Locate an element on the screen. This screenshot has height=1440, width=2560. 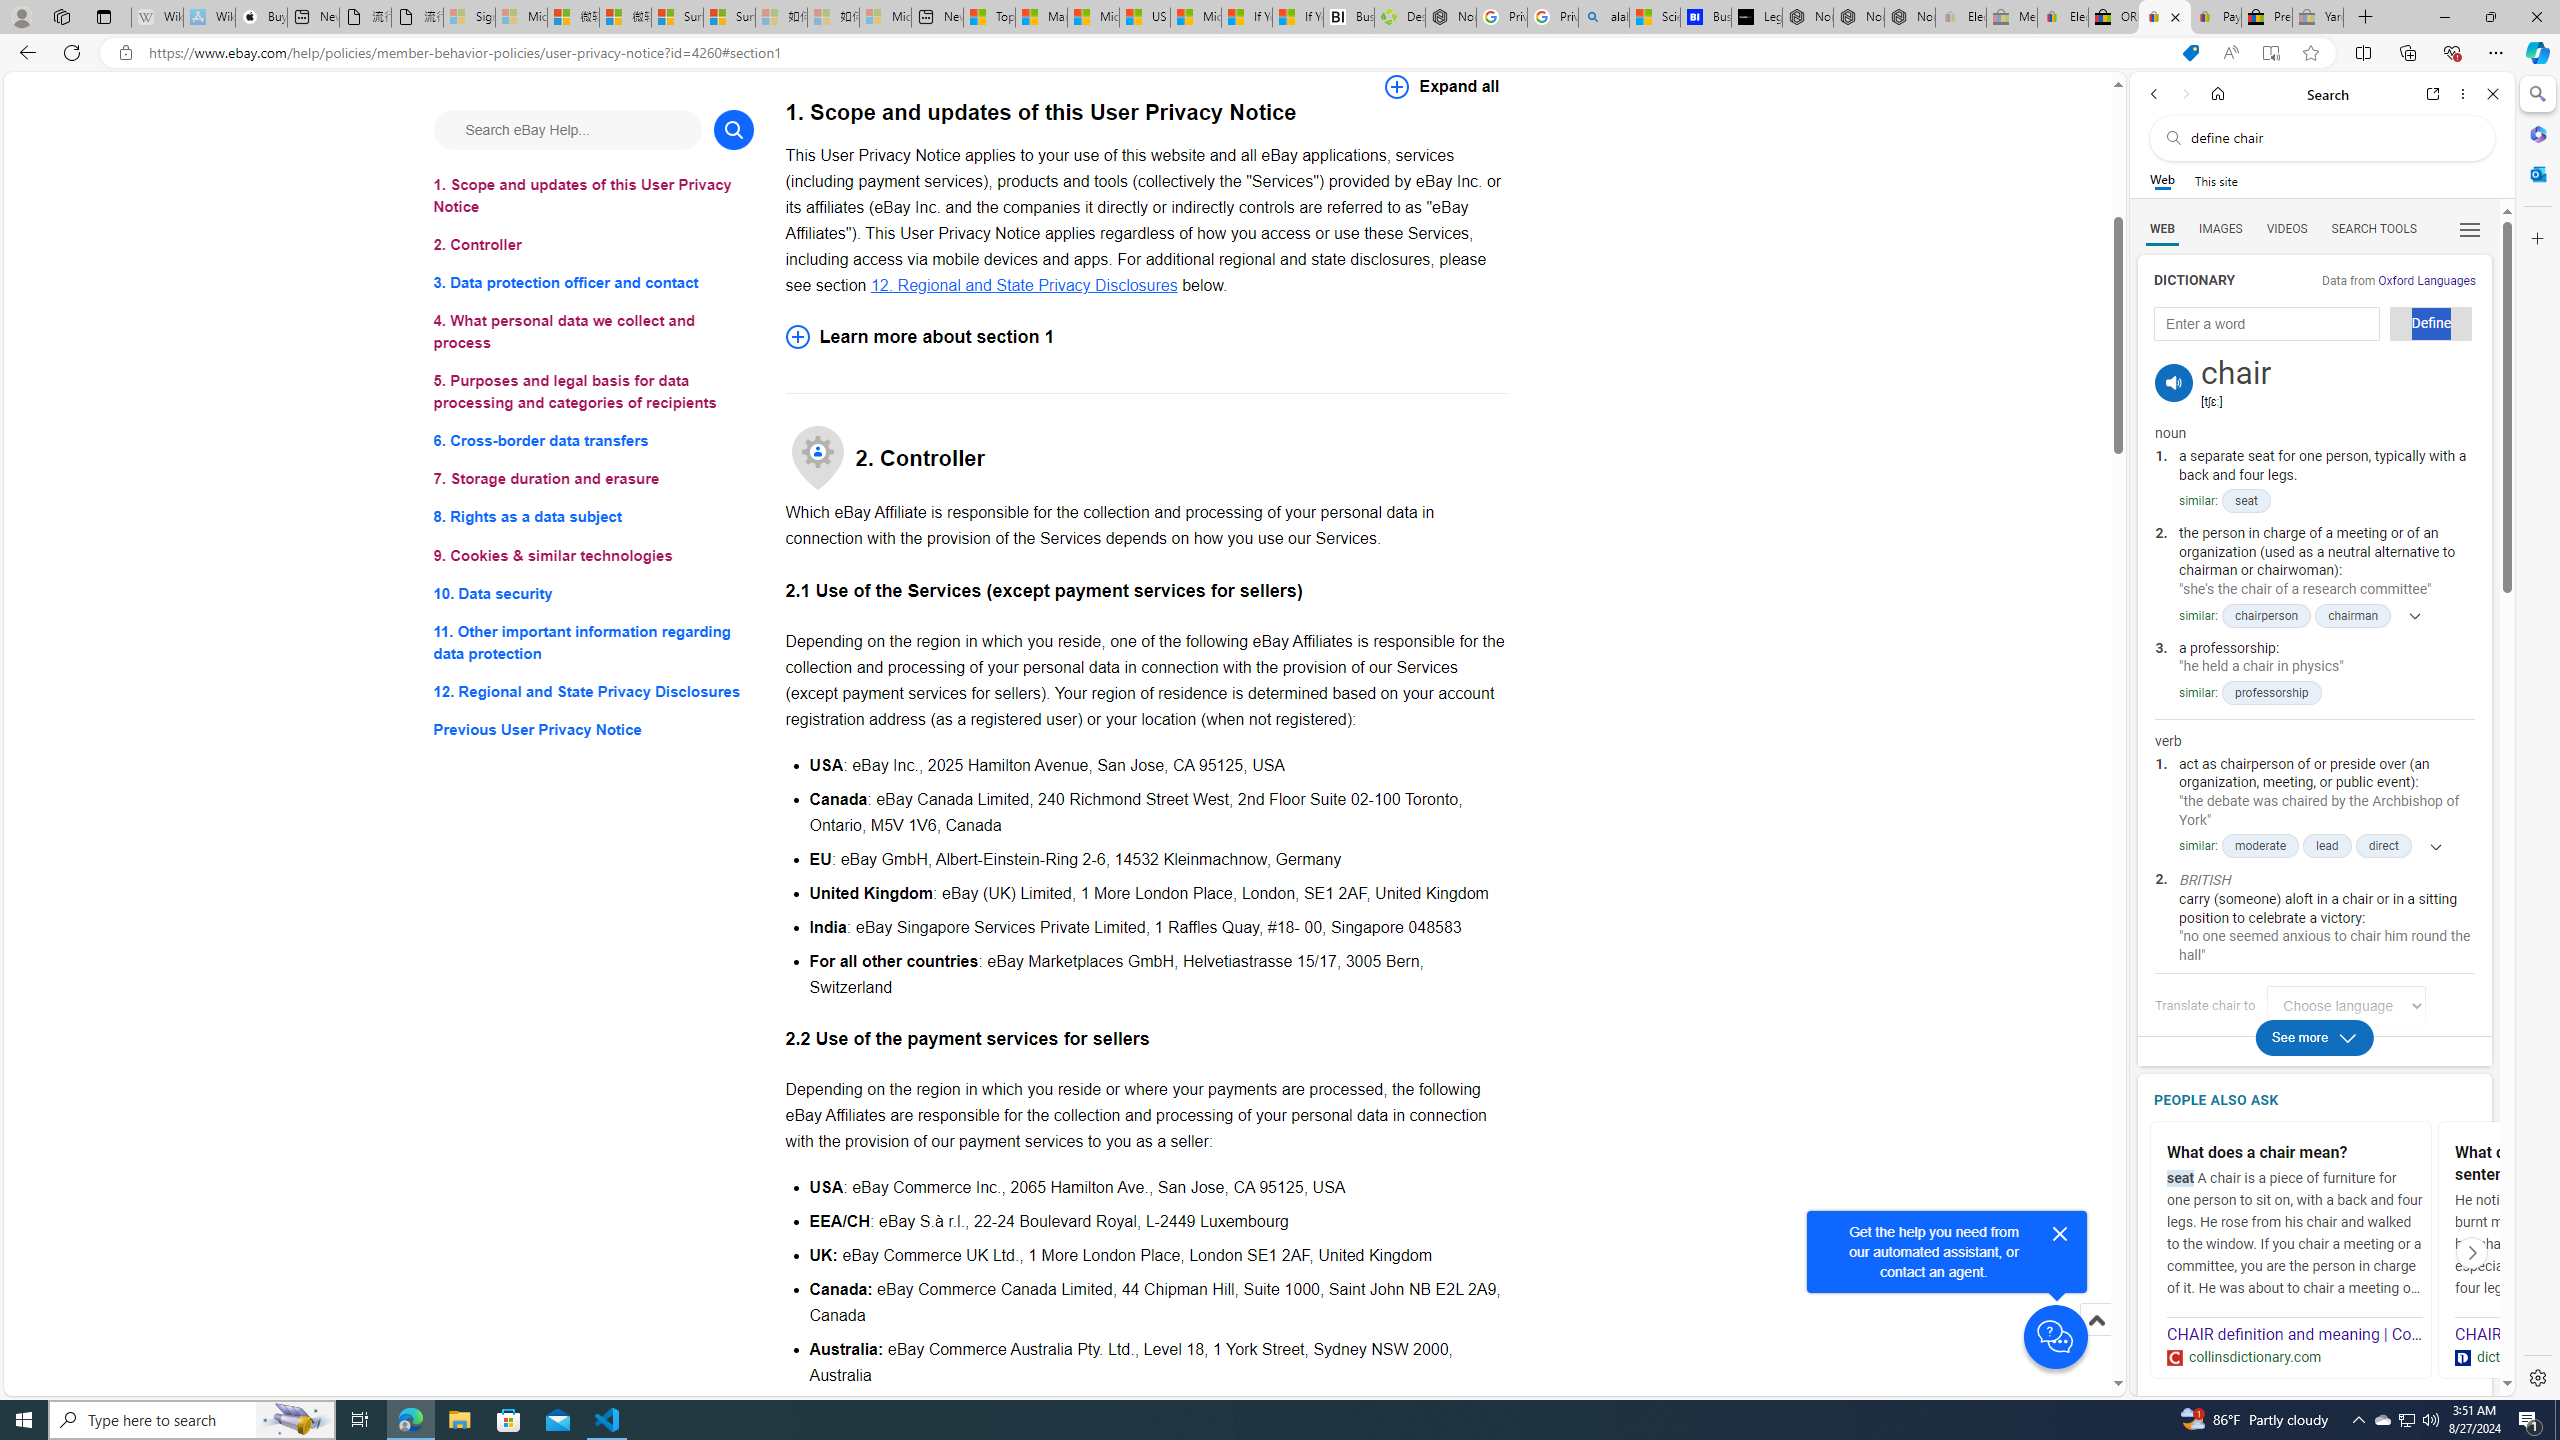
Previous User Privacy Notice is located at coordinates (594, 730).